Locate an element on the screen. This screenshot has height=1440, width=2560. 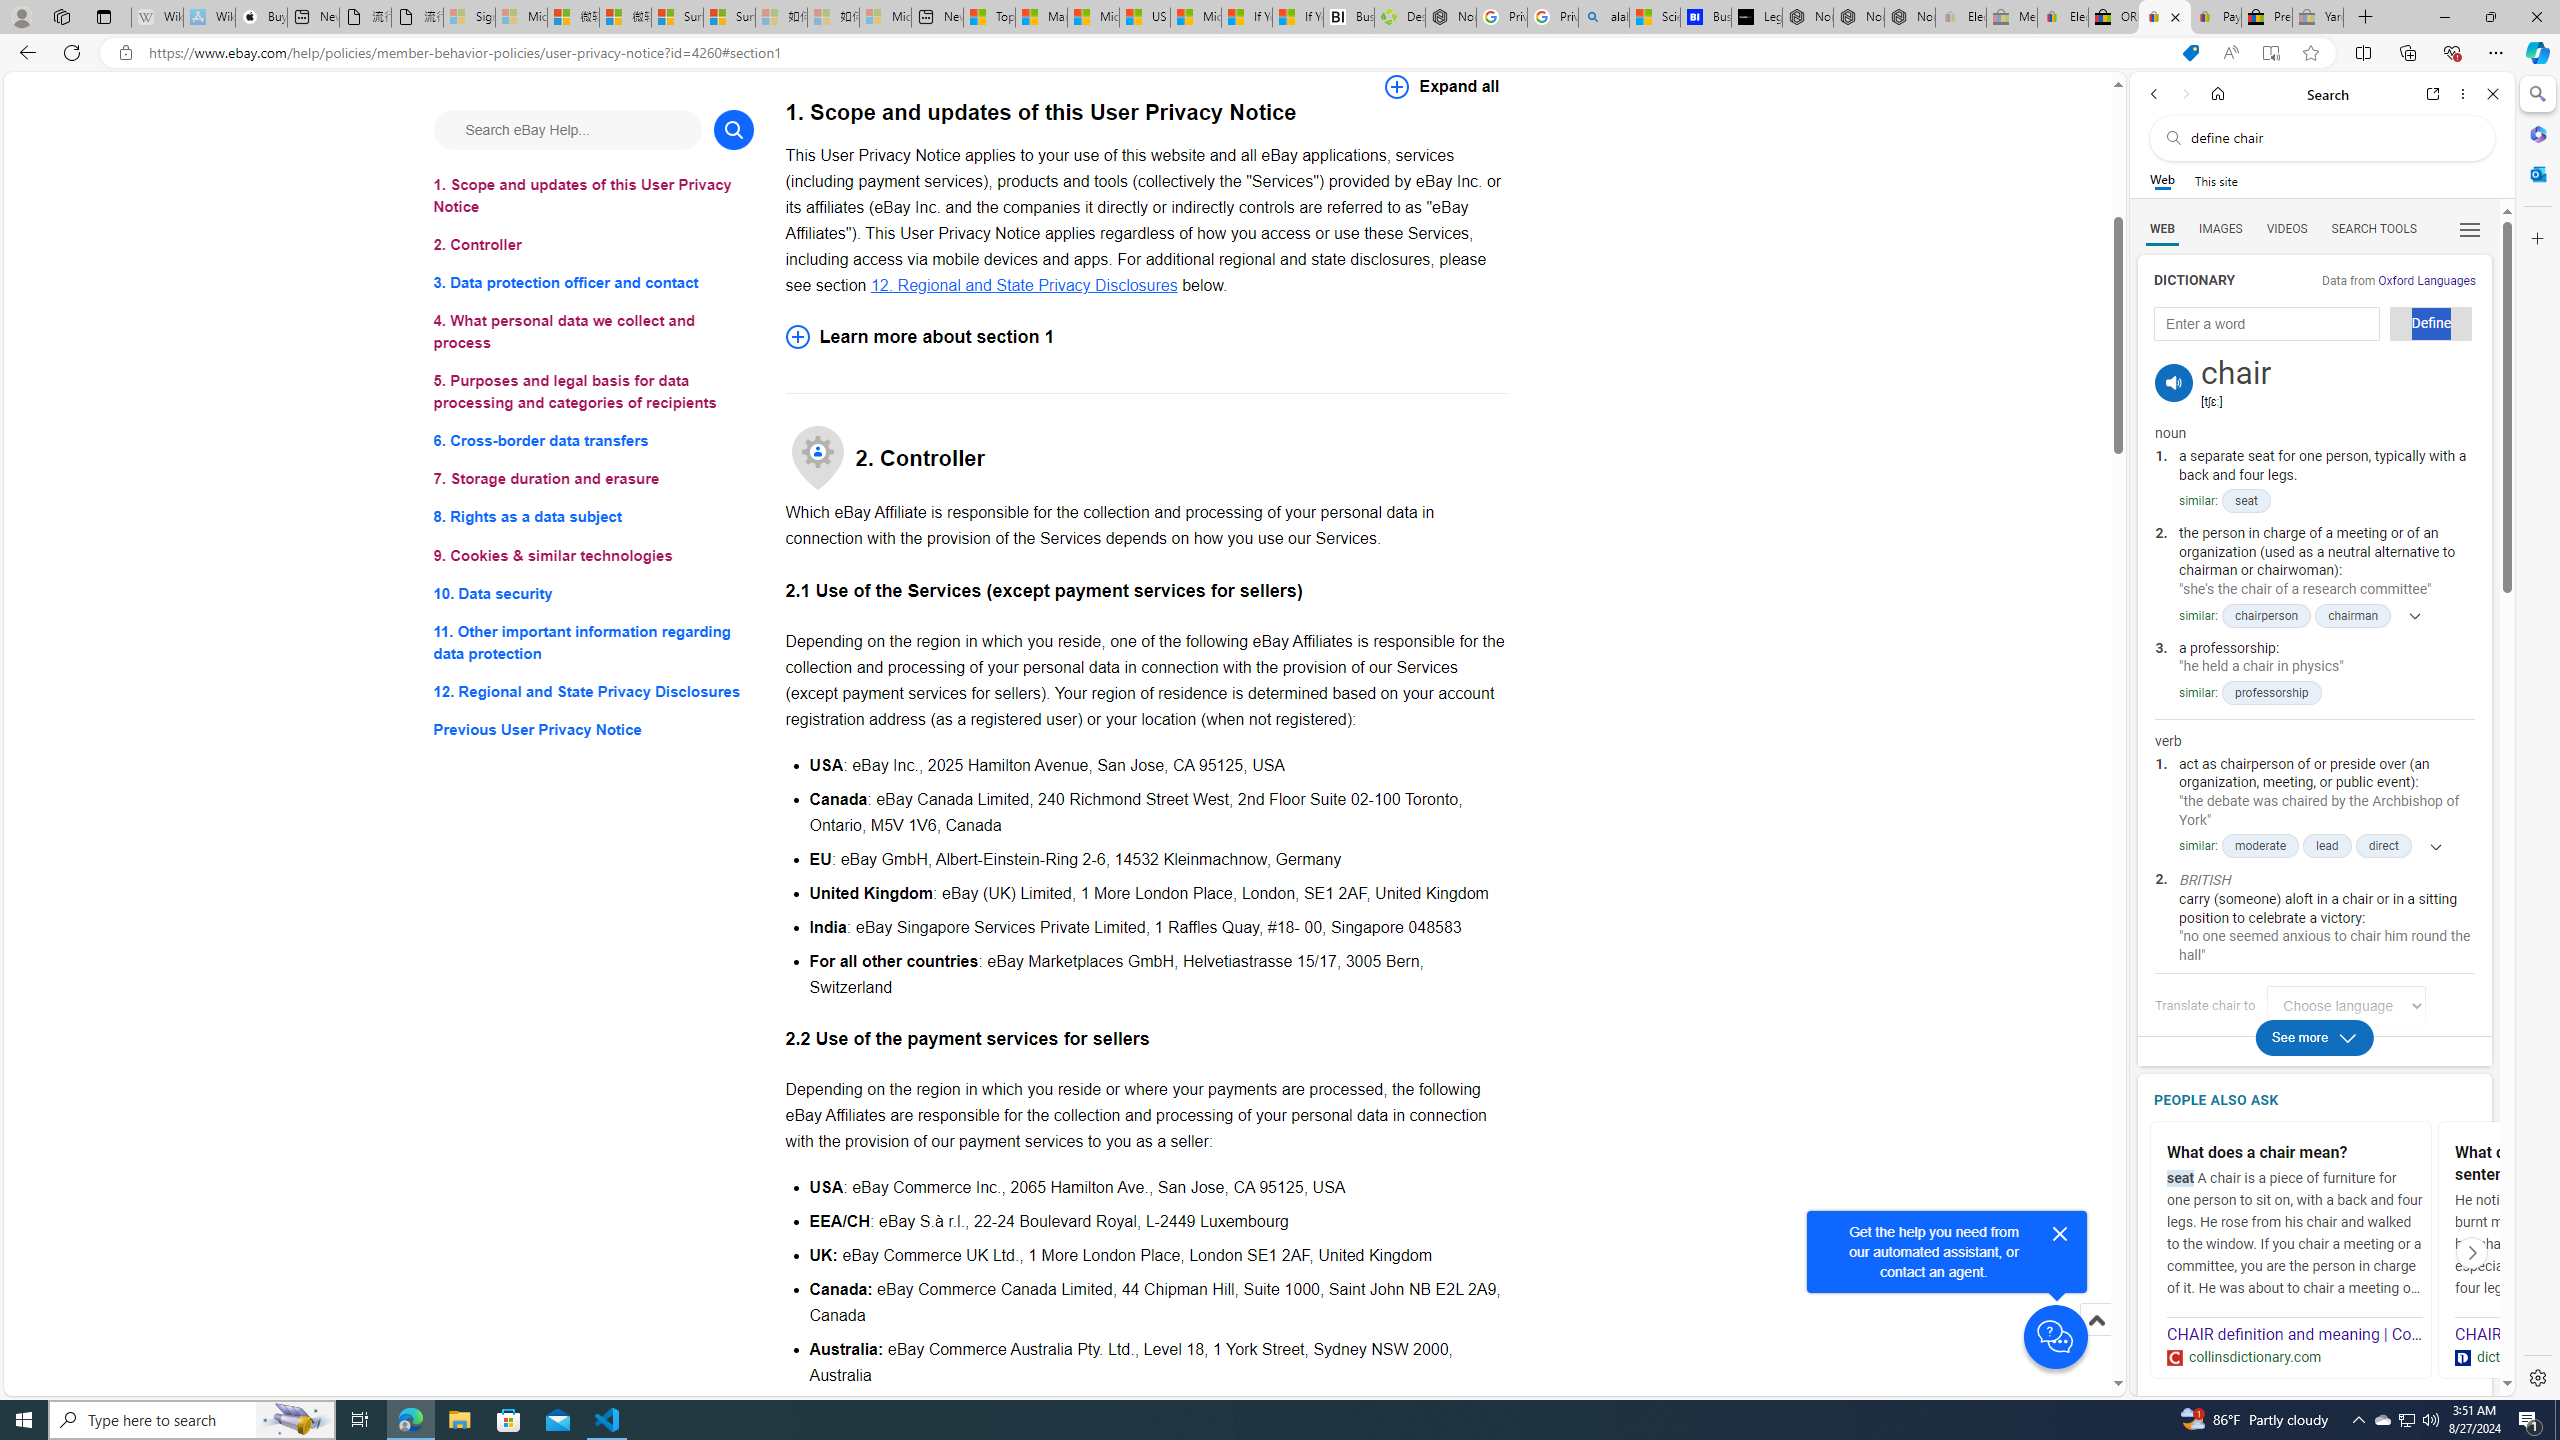
Previous User Privacy Notice is located at coordinates (594, 730).